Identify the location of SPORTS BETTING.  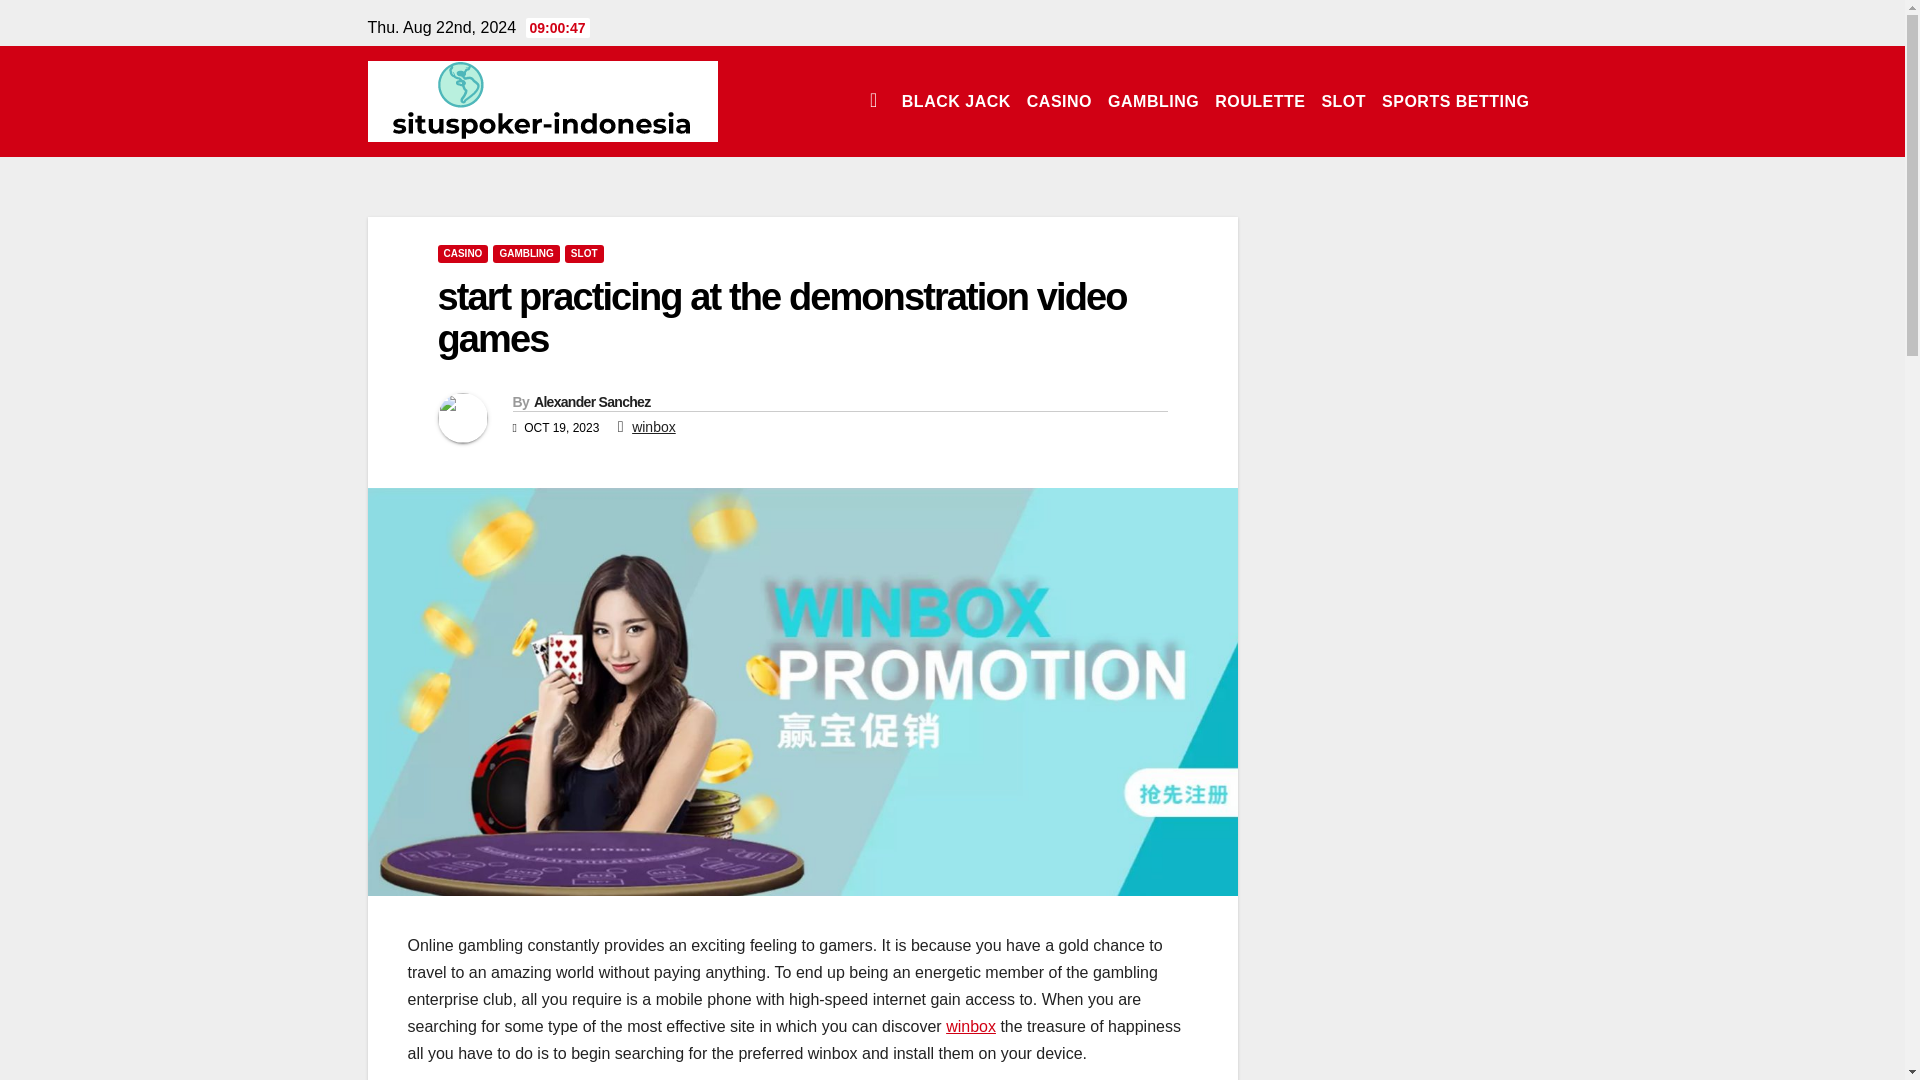
(1456, 100).